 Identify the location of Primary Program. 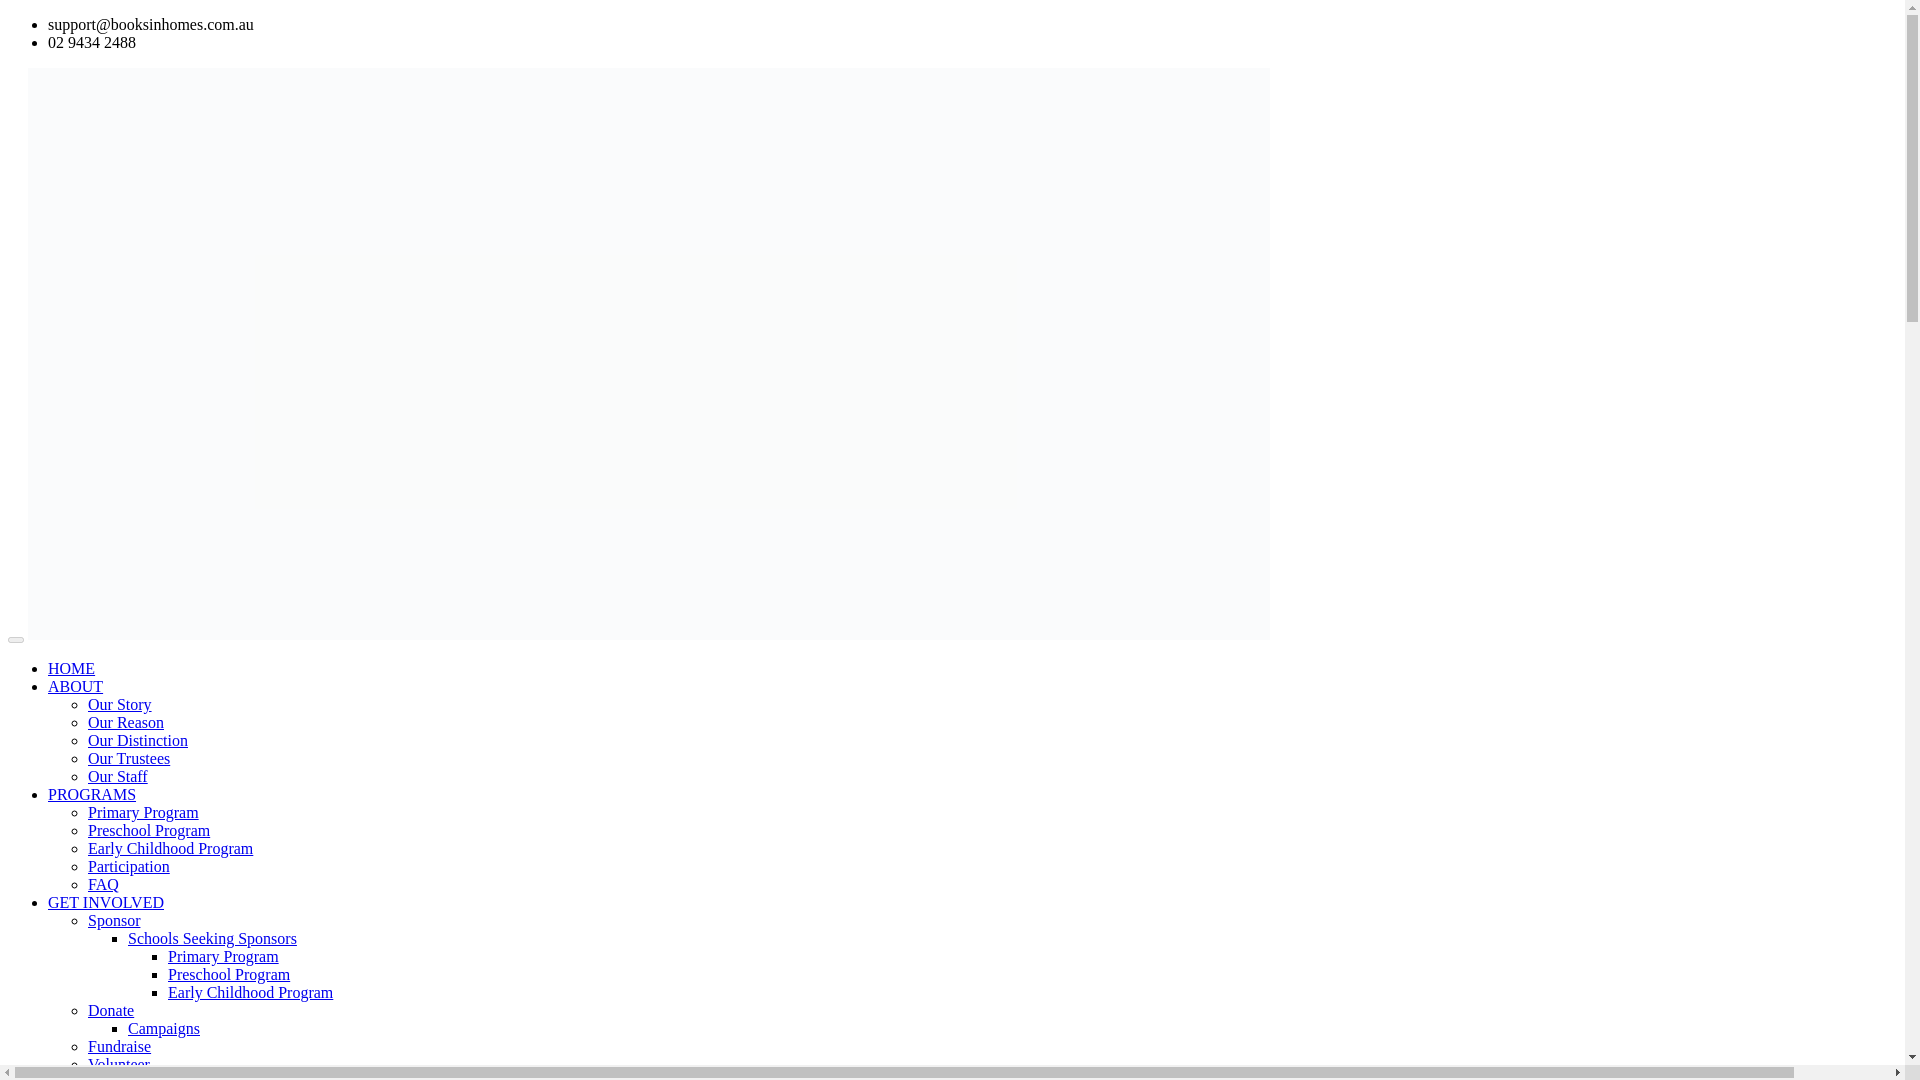
(144, 812).